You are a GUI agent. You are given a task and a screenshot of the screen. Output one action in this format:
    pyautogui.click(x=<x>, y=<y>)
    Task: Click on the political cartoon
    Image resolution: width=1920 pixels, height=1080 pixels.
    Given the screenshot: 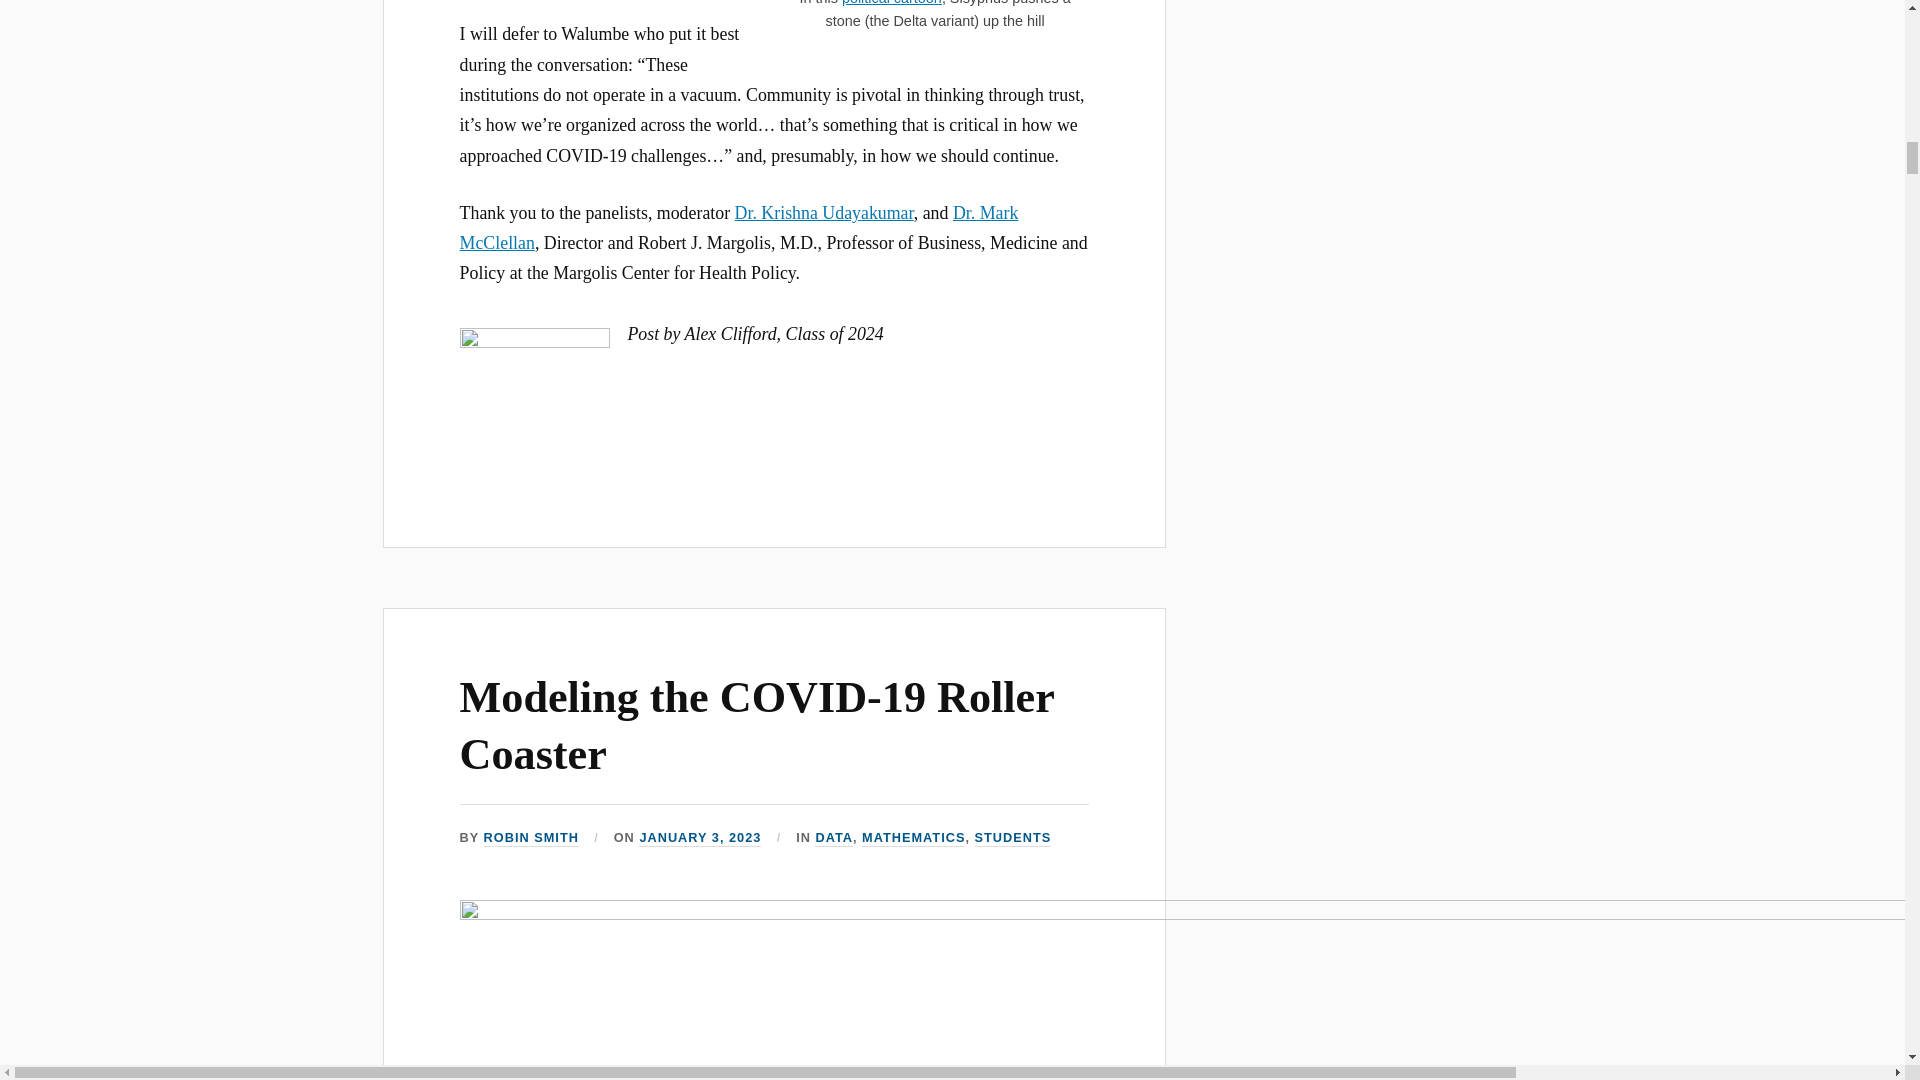 What is the action you would take?
    pyautogui.click(x=892, y=3)
    